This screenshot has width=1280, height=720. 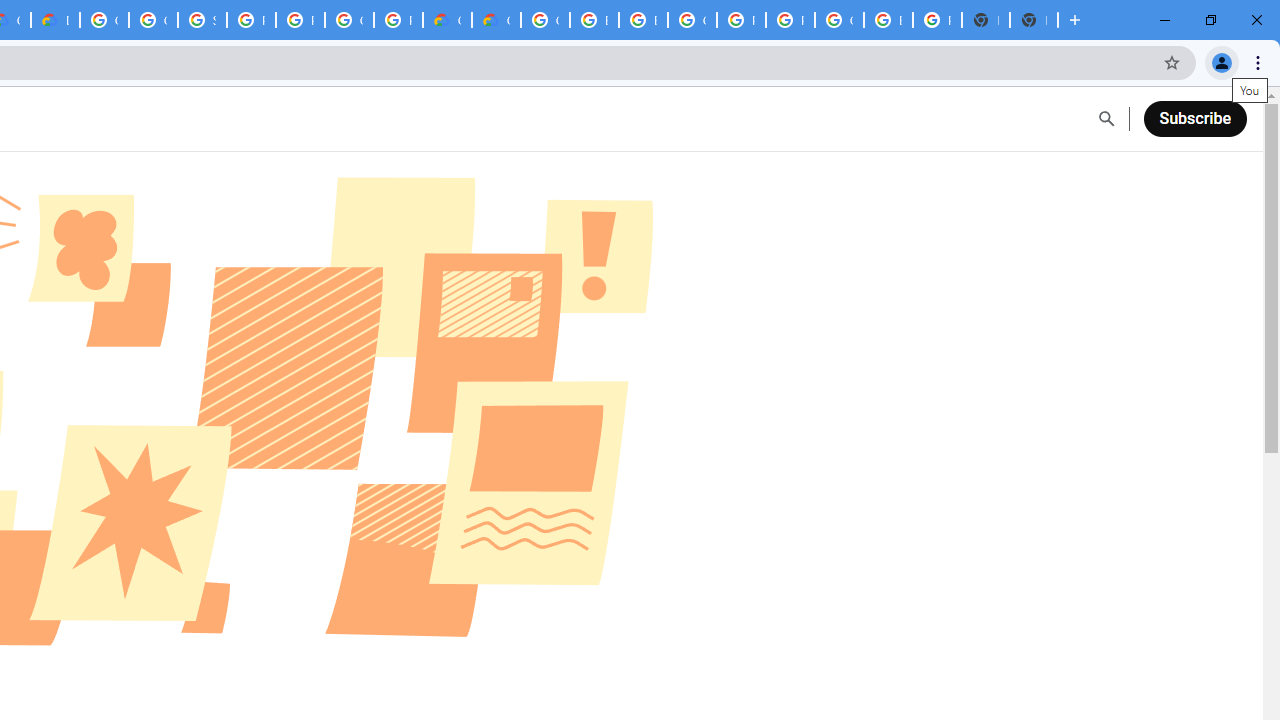 What do you see at coordinates (644, 20) in the screenshot?
I see `Browse Chrome as a guest - Computer - Google Chrome Help` at bounding box center [644, 20].